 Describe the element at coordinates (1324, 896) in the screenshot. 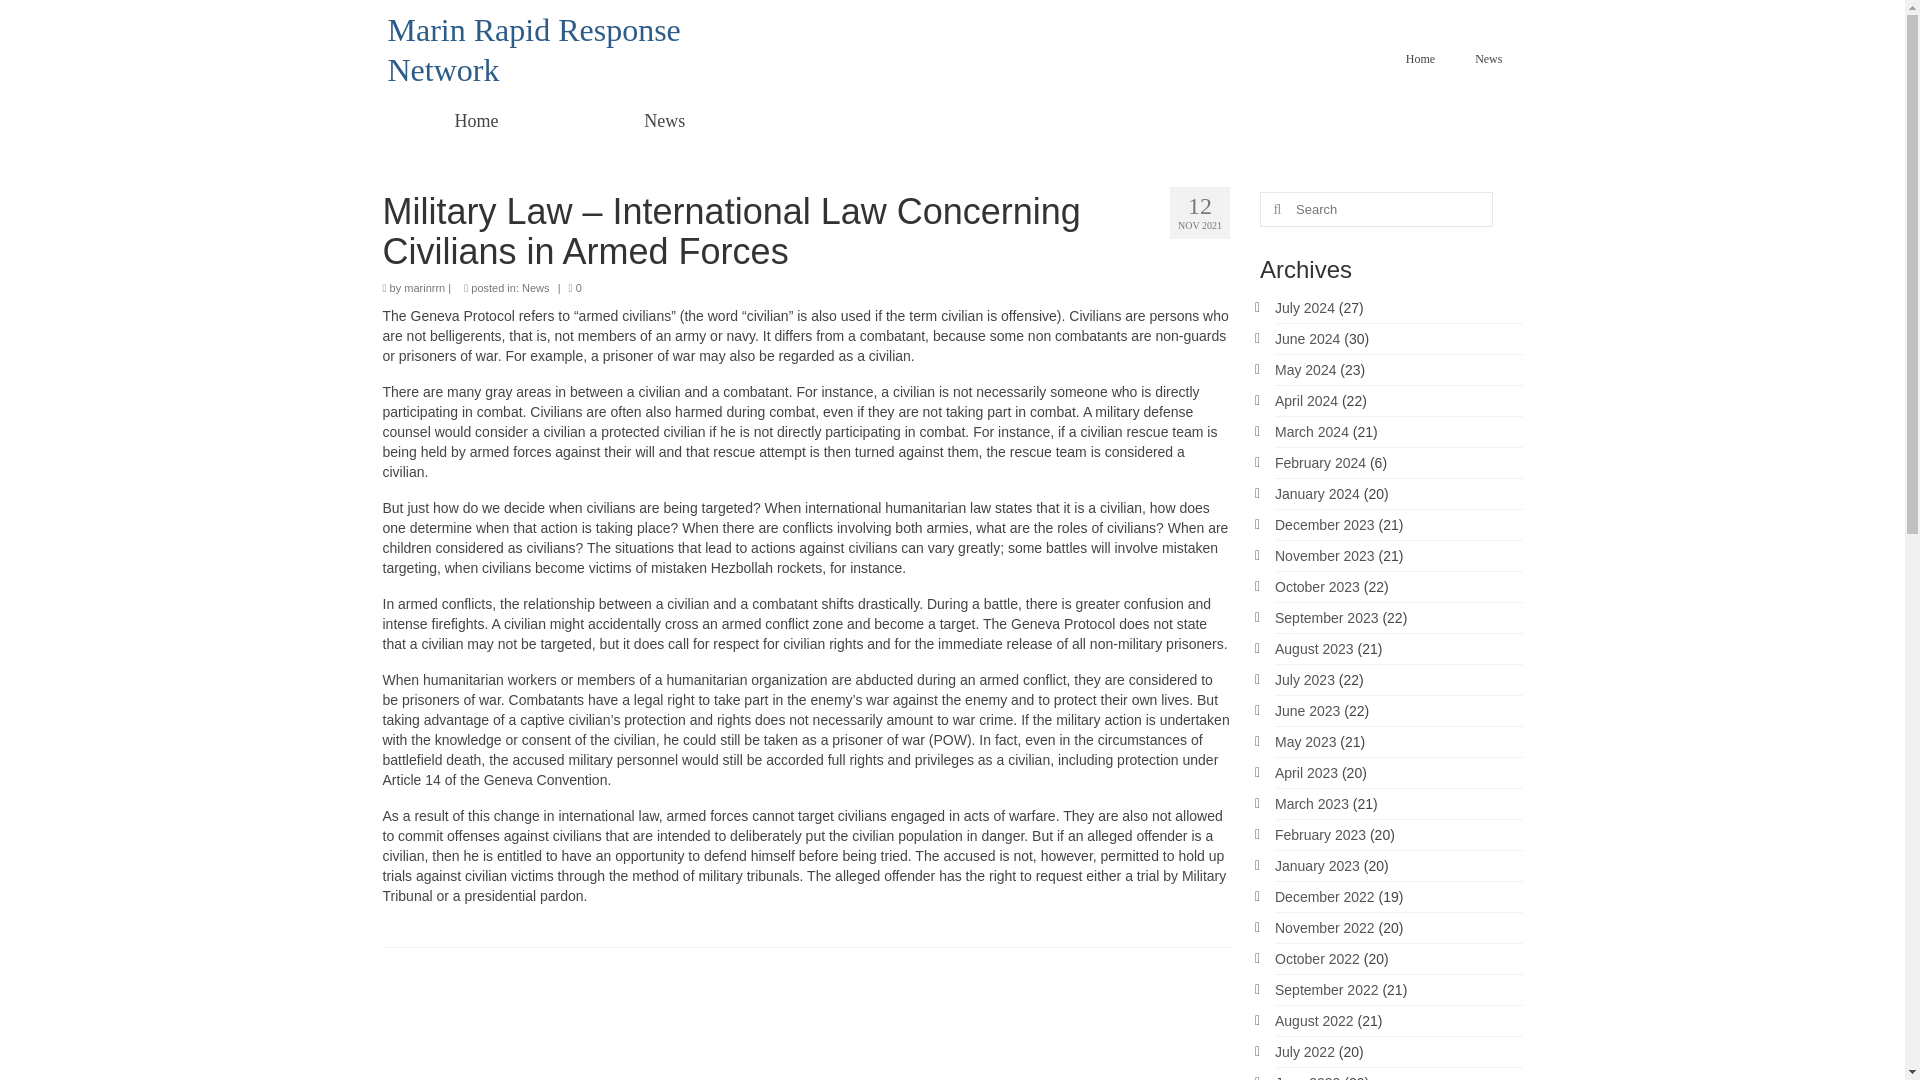

I see `December 2022` at that location.